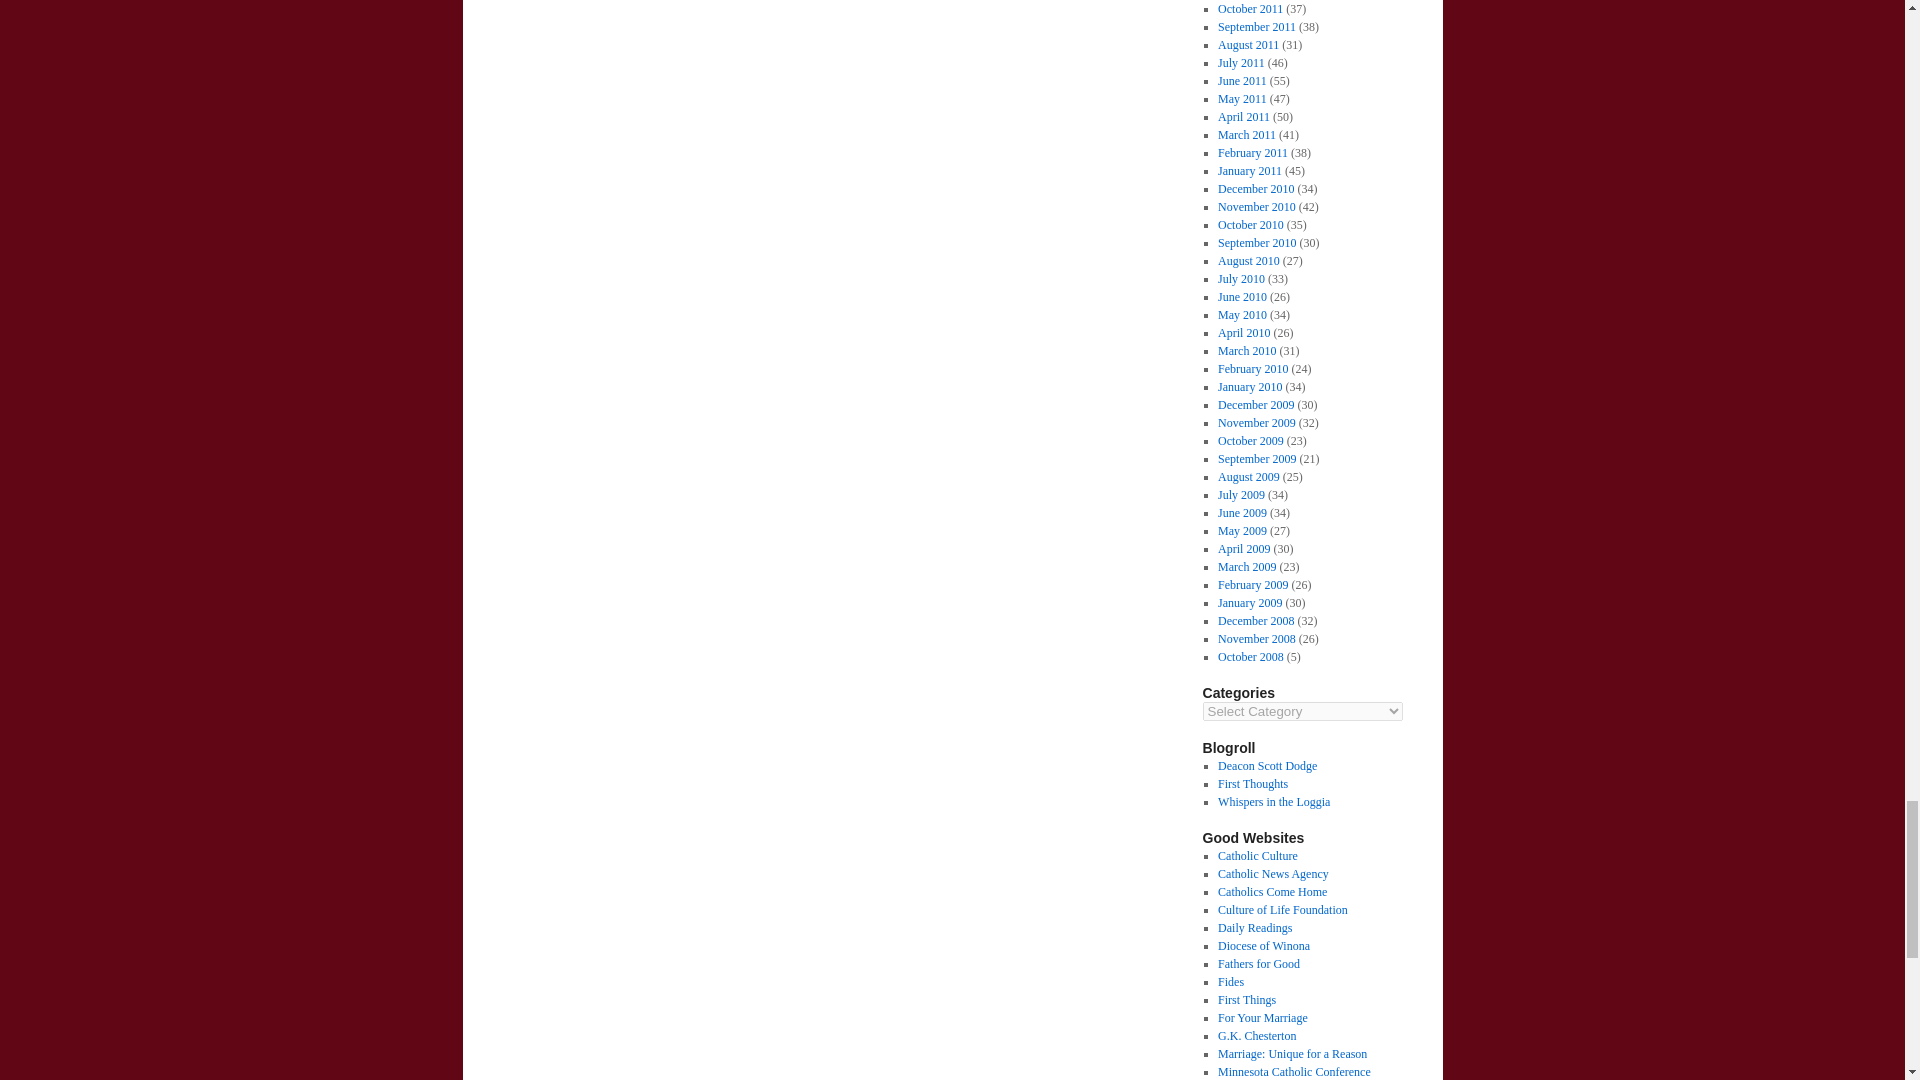  What do you see at coordinates (1263, 945) in the screenshot?
I see `Information re: Diocese of Winona` at bounding box center [1263, 945].